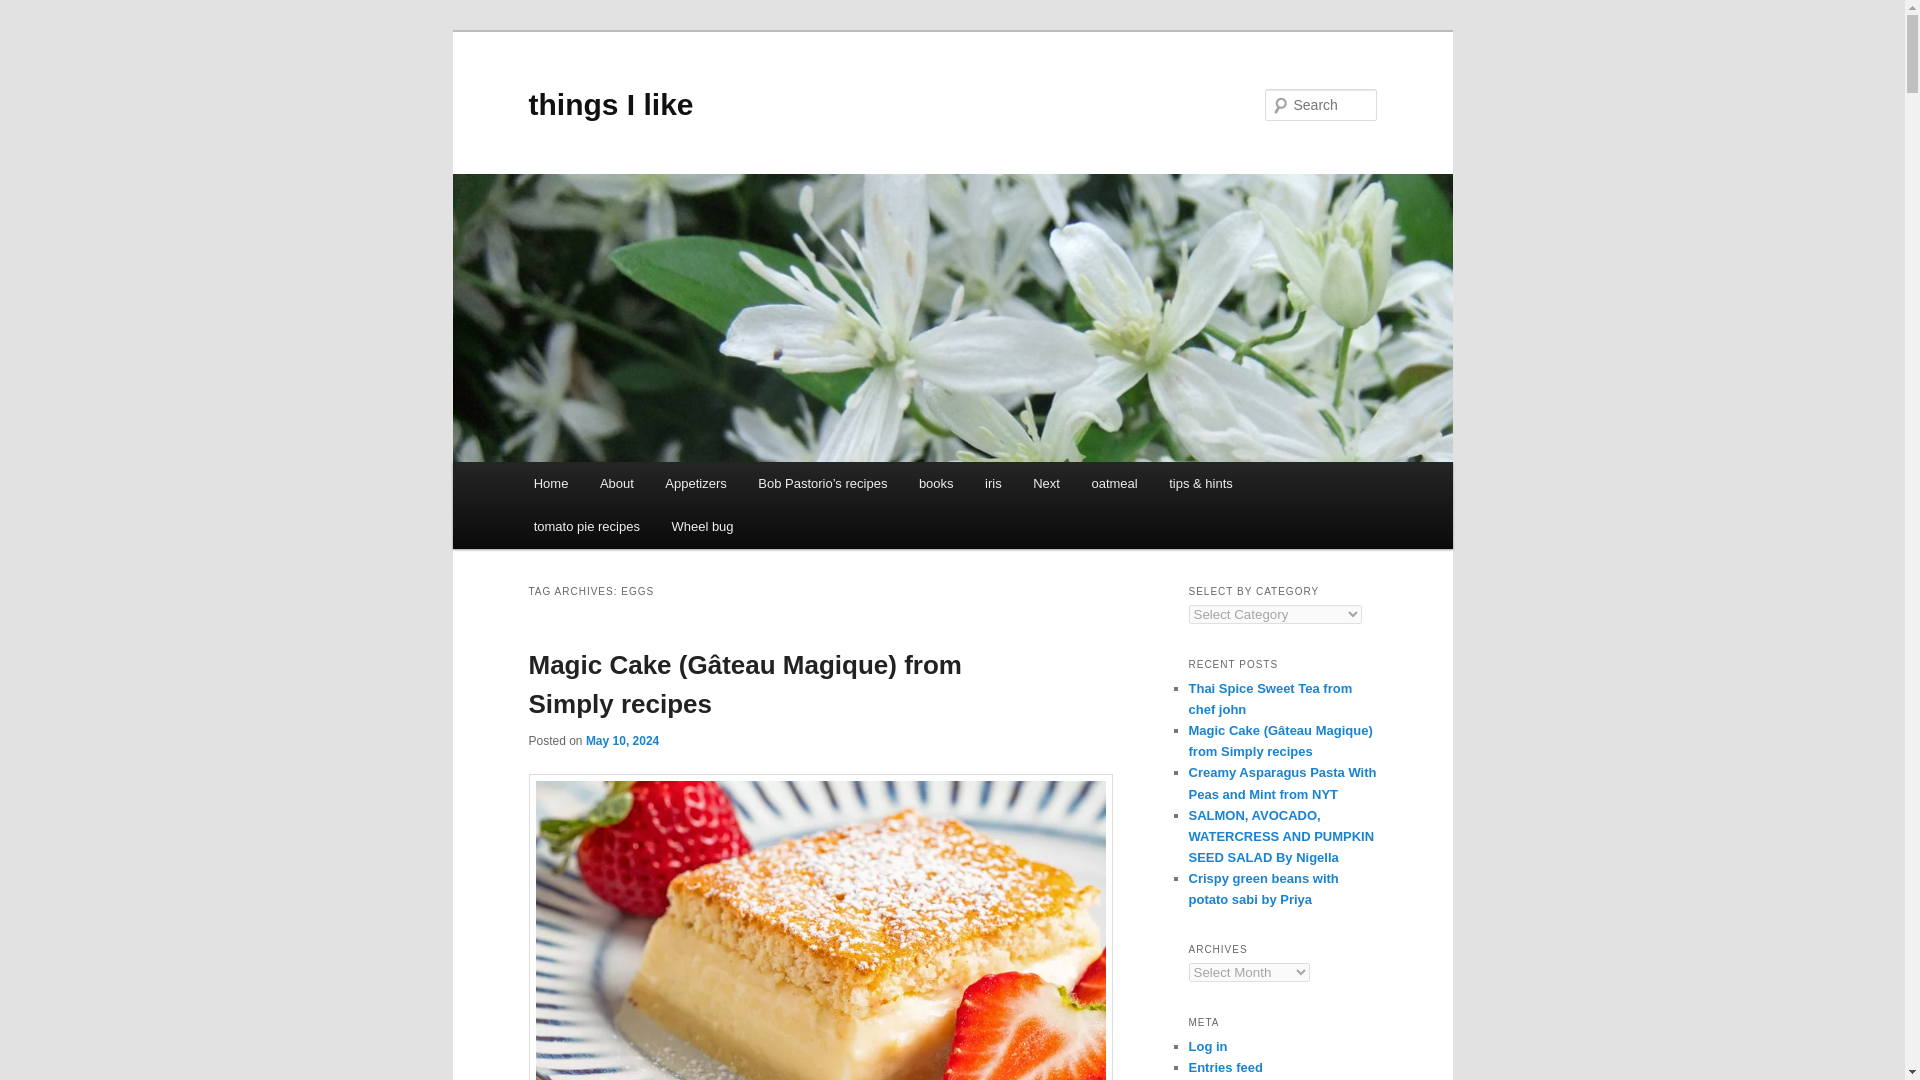 This screenshot has height=1080, width=1920. Describe the element at coordinates (622, 741) in the screenshot. I see `1:24 pm` at that location.